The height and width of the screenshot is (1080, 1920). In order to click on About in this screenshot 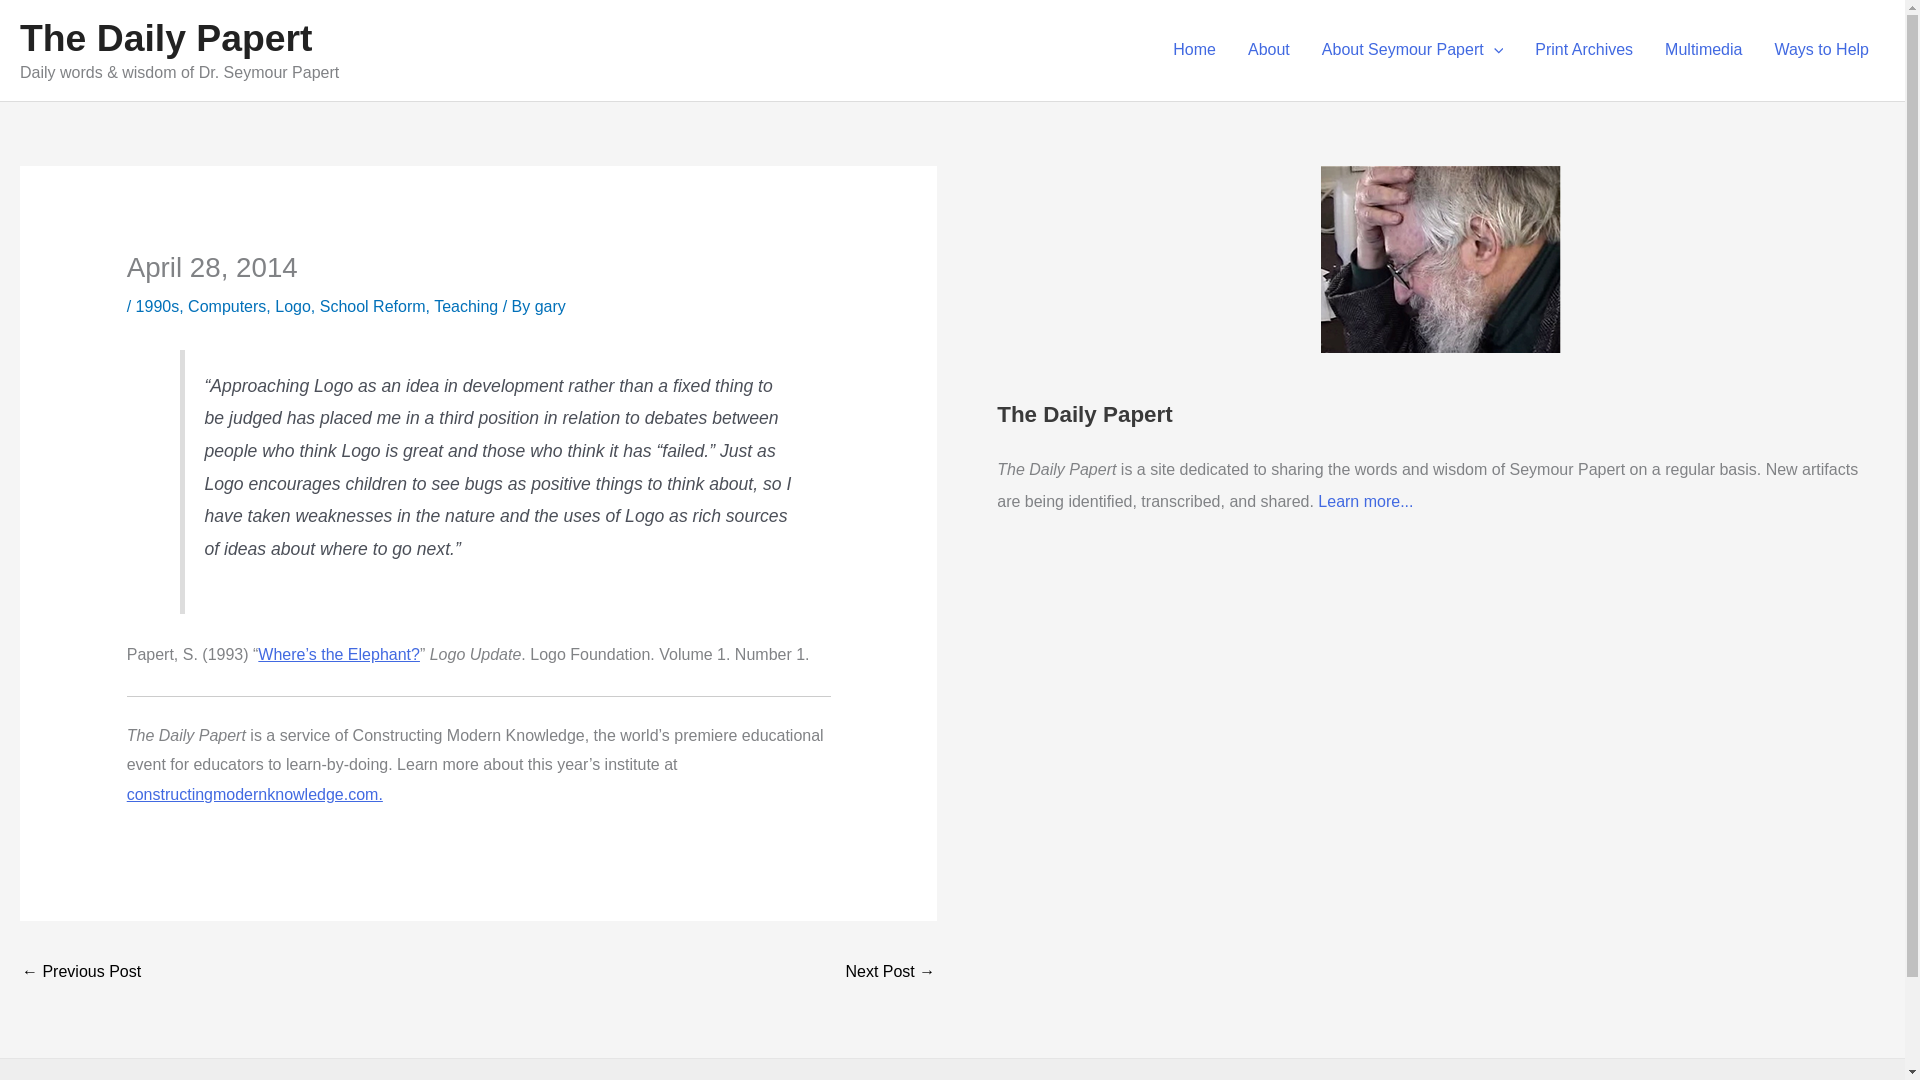, I will do `click(1268, 50)`.